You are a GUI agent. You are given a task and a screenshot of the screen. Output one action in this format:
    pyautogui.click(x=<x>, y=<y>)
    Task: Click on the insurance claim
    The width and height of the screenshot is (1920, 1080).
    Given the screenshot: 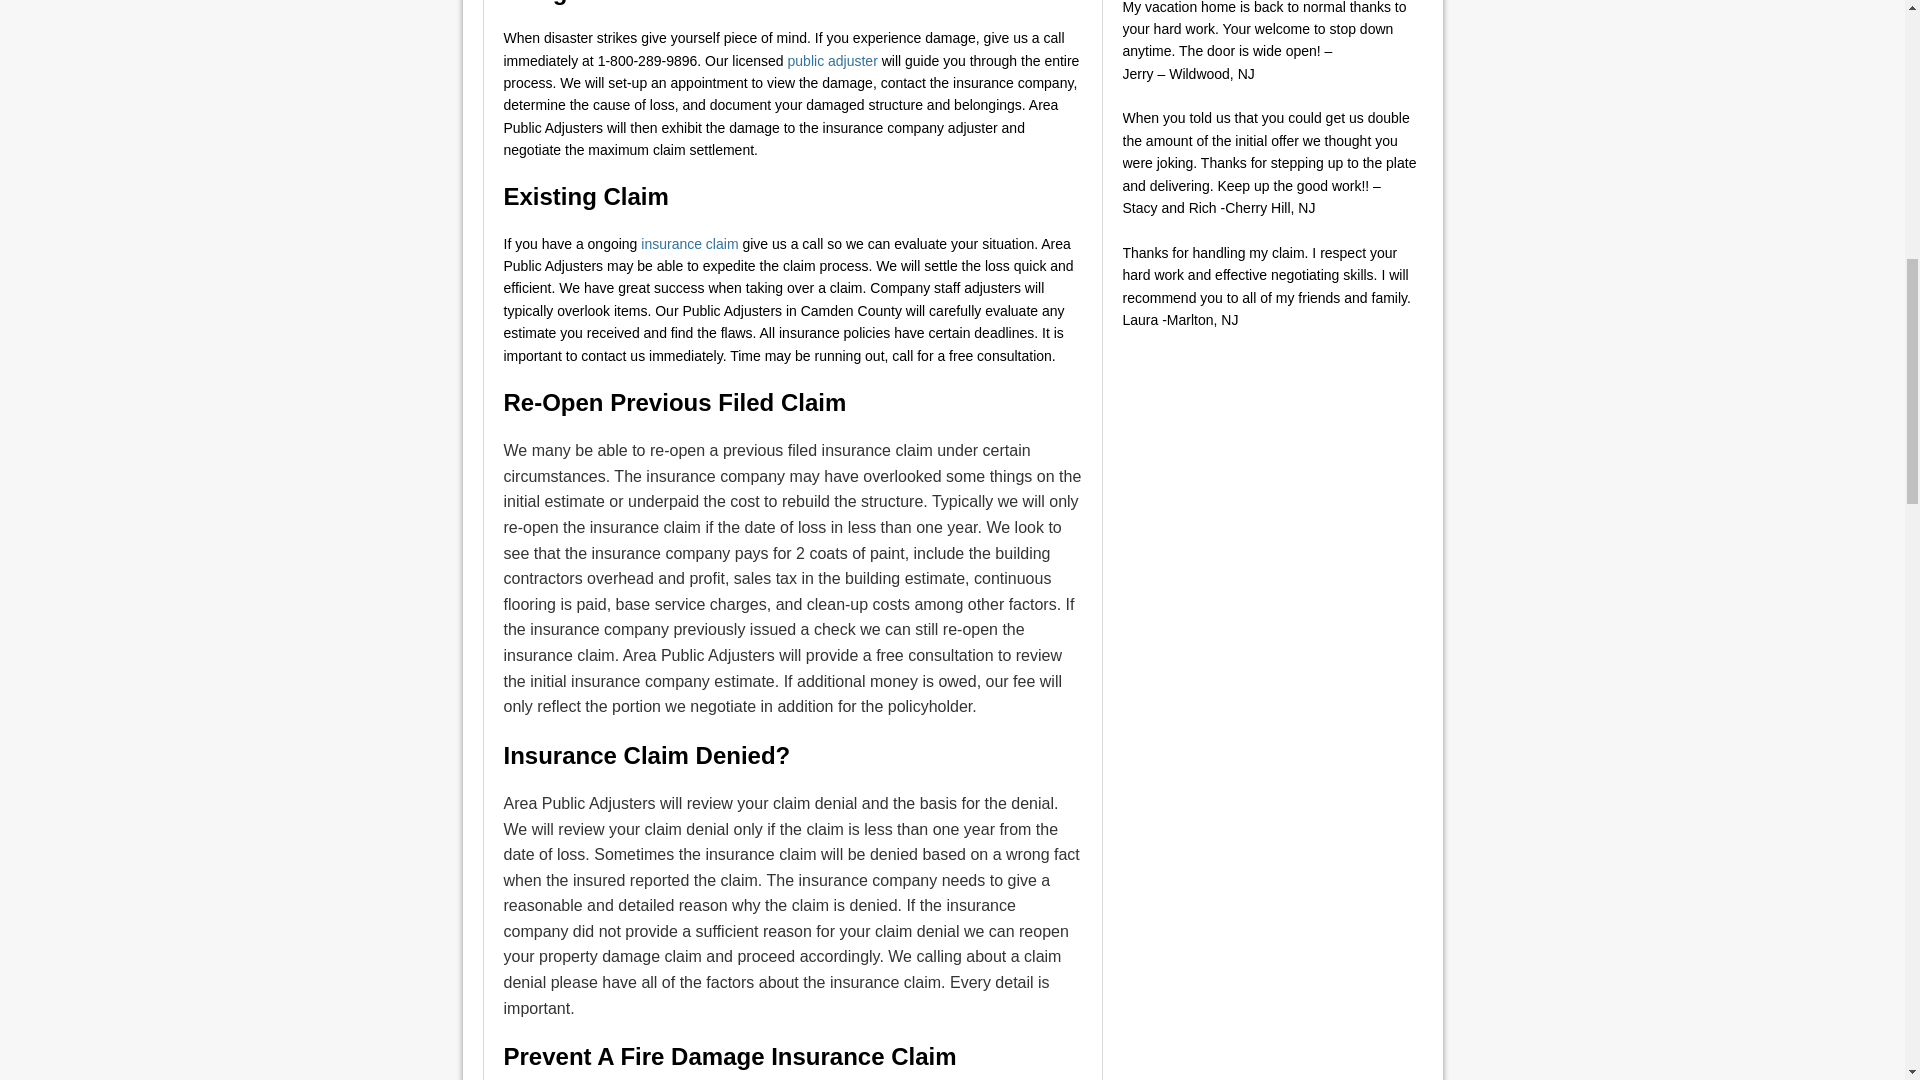 What is the action you would take?
    pyautogui.click(x=689, y=244)
    